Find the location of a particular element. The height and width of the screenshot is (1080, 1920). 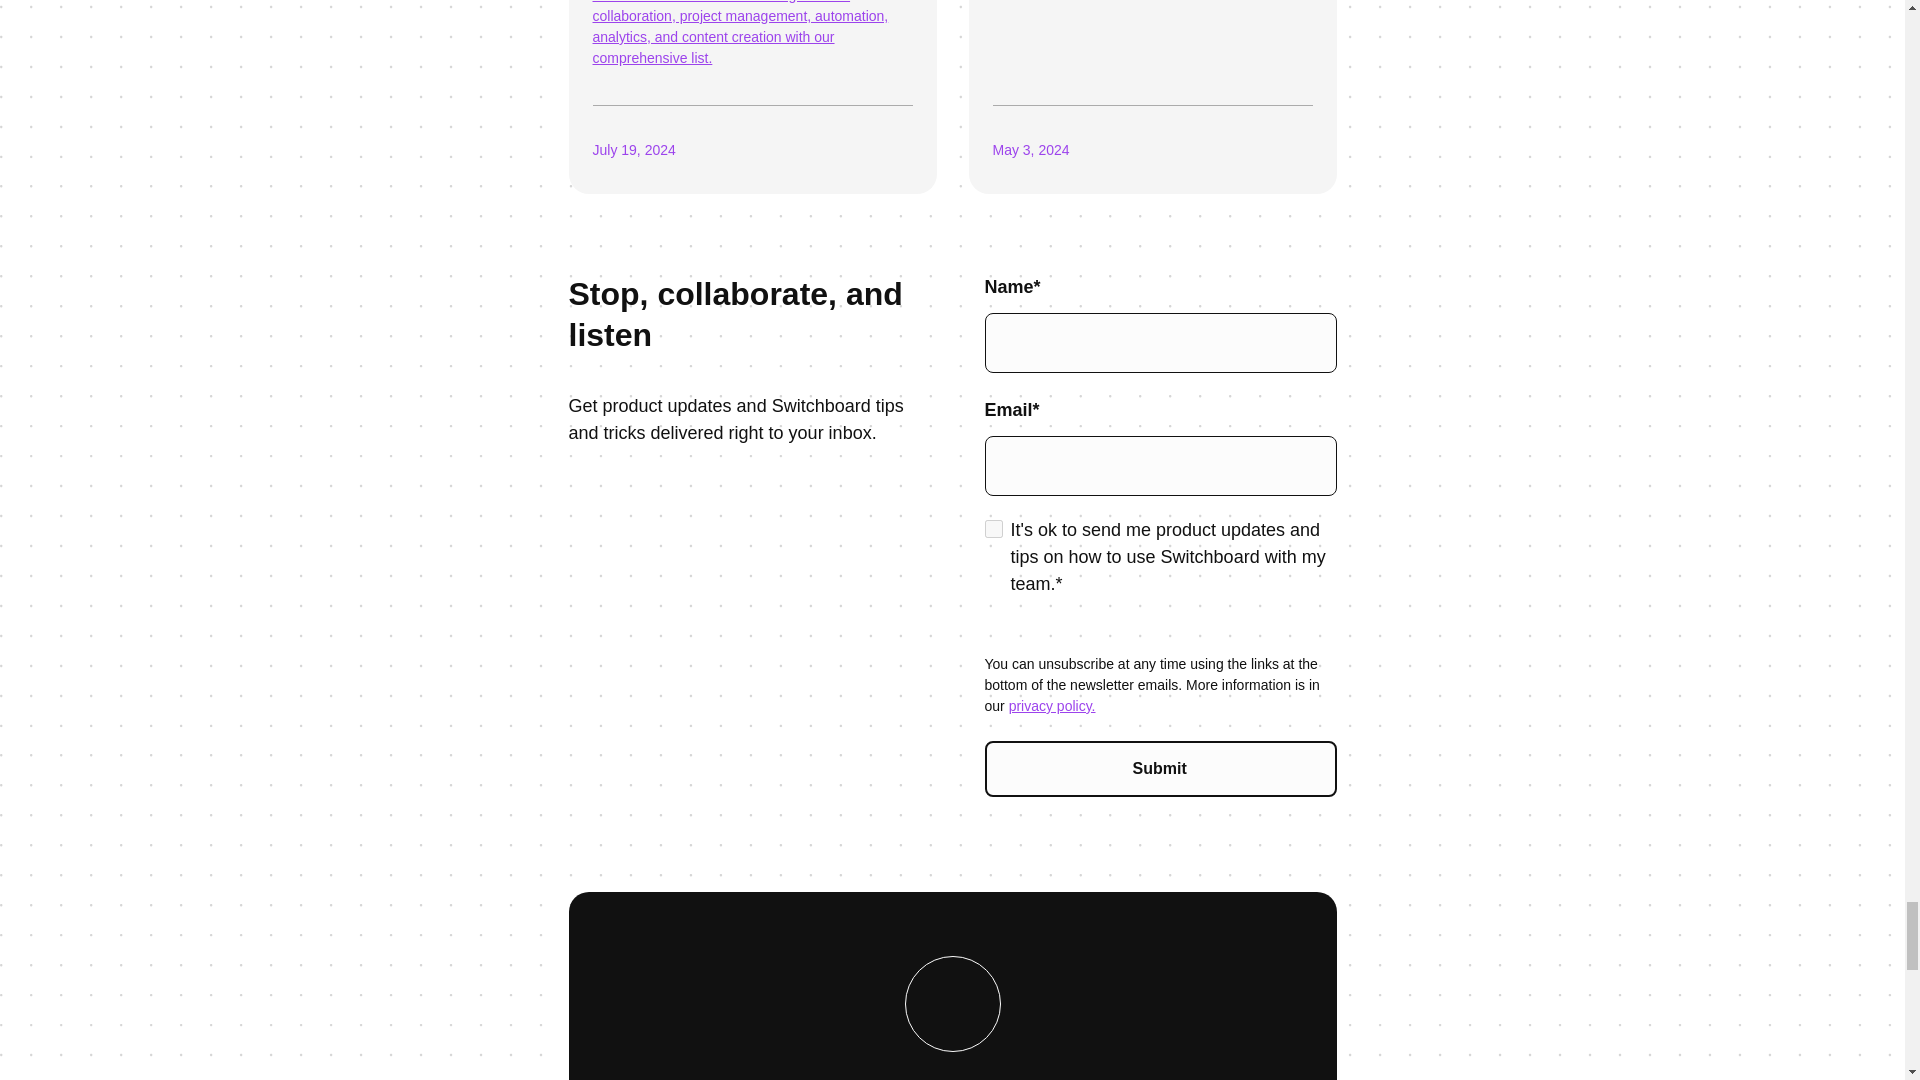

Submit is located at coordinates (1160, 768).